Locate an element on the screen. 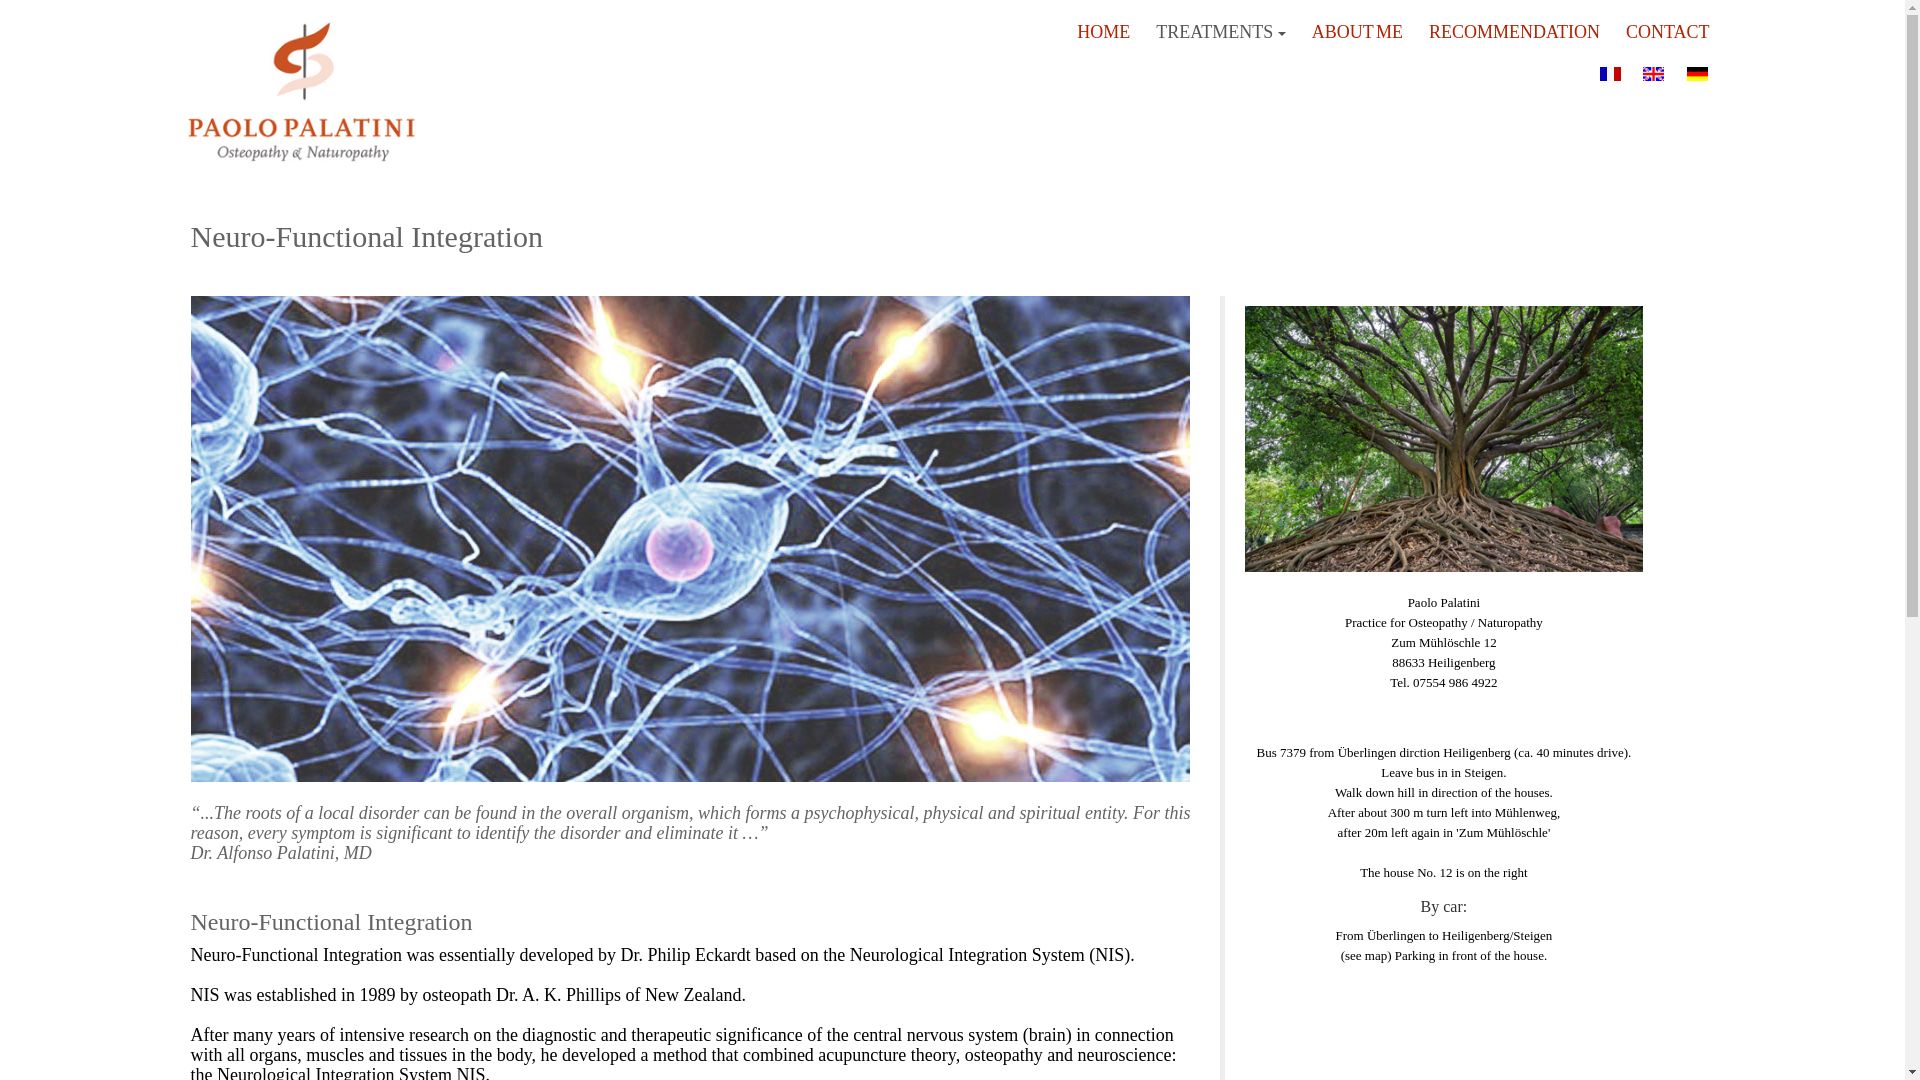 This screenshot has height=1080, width=1920. CONTACT is located at coordinates (1668, 30).